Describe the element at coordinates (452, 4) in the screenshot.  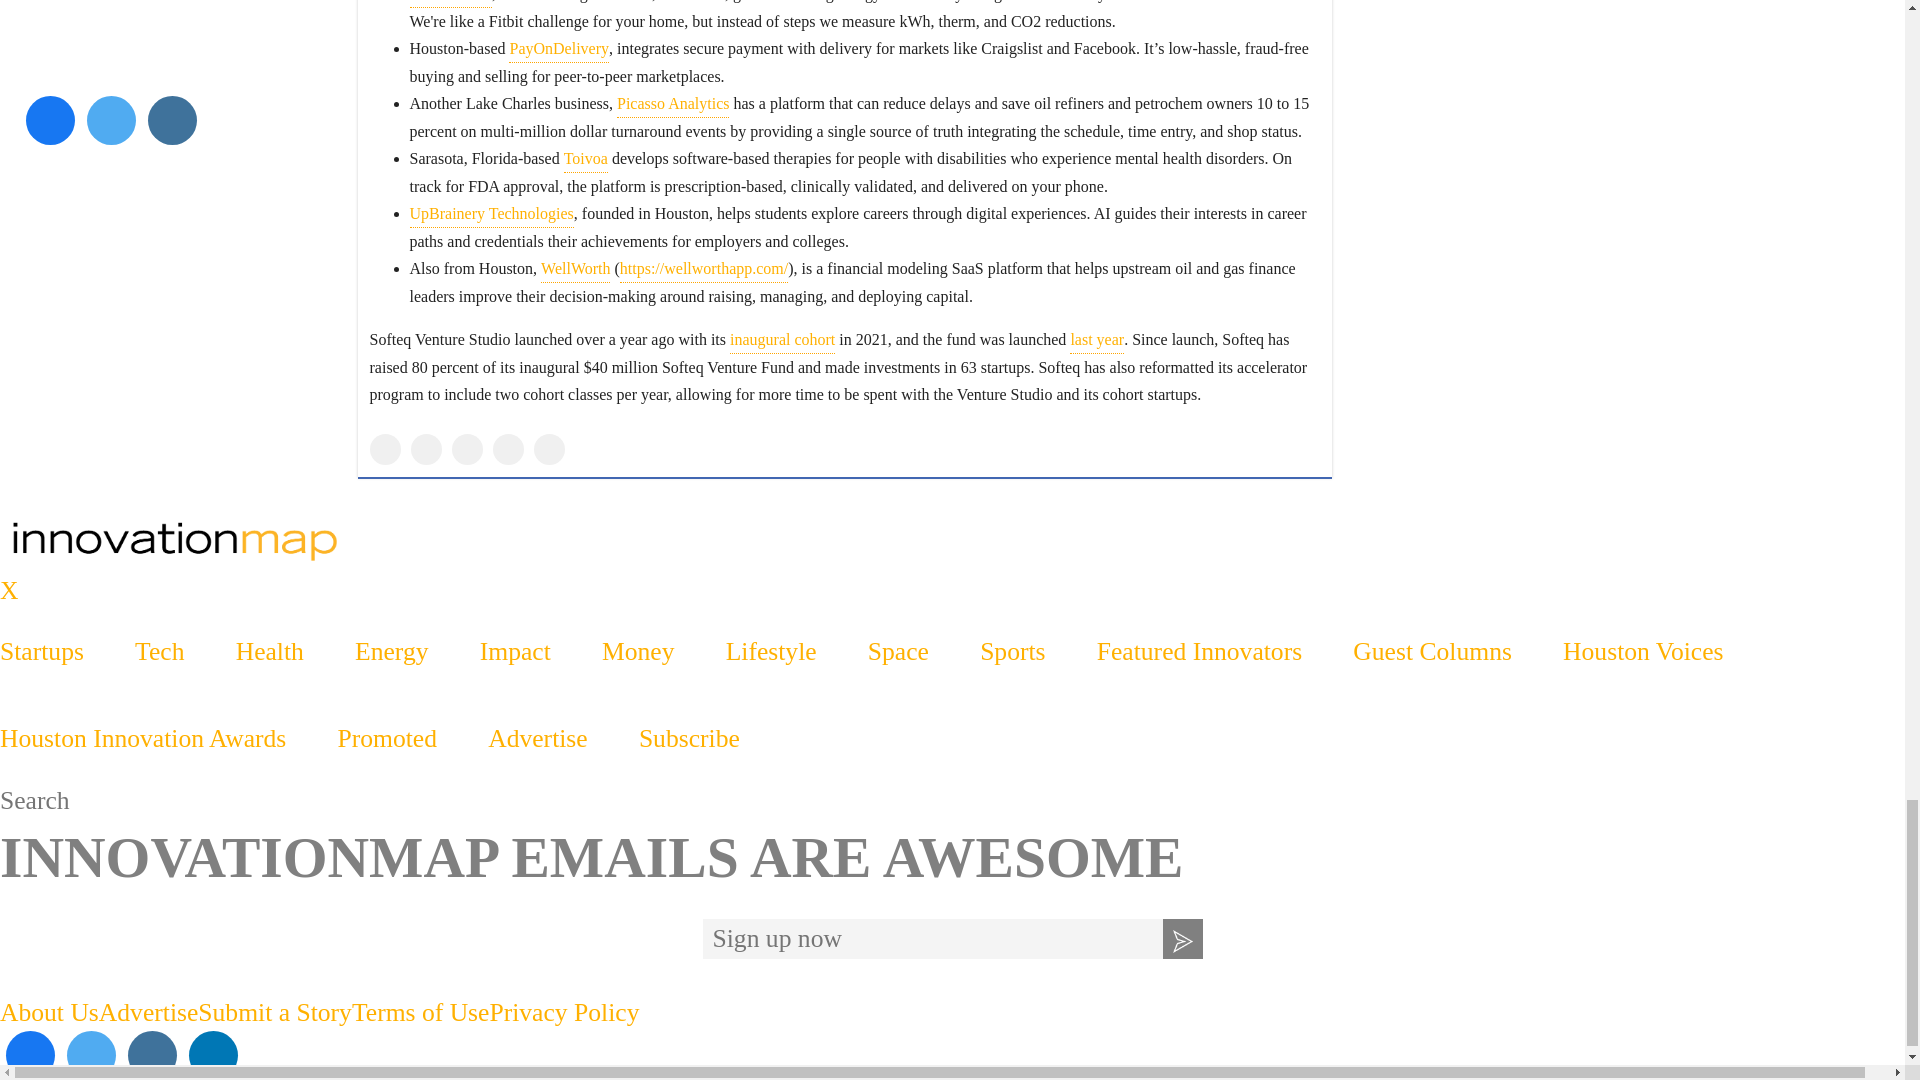
I see `MeterLeader` at that location.